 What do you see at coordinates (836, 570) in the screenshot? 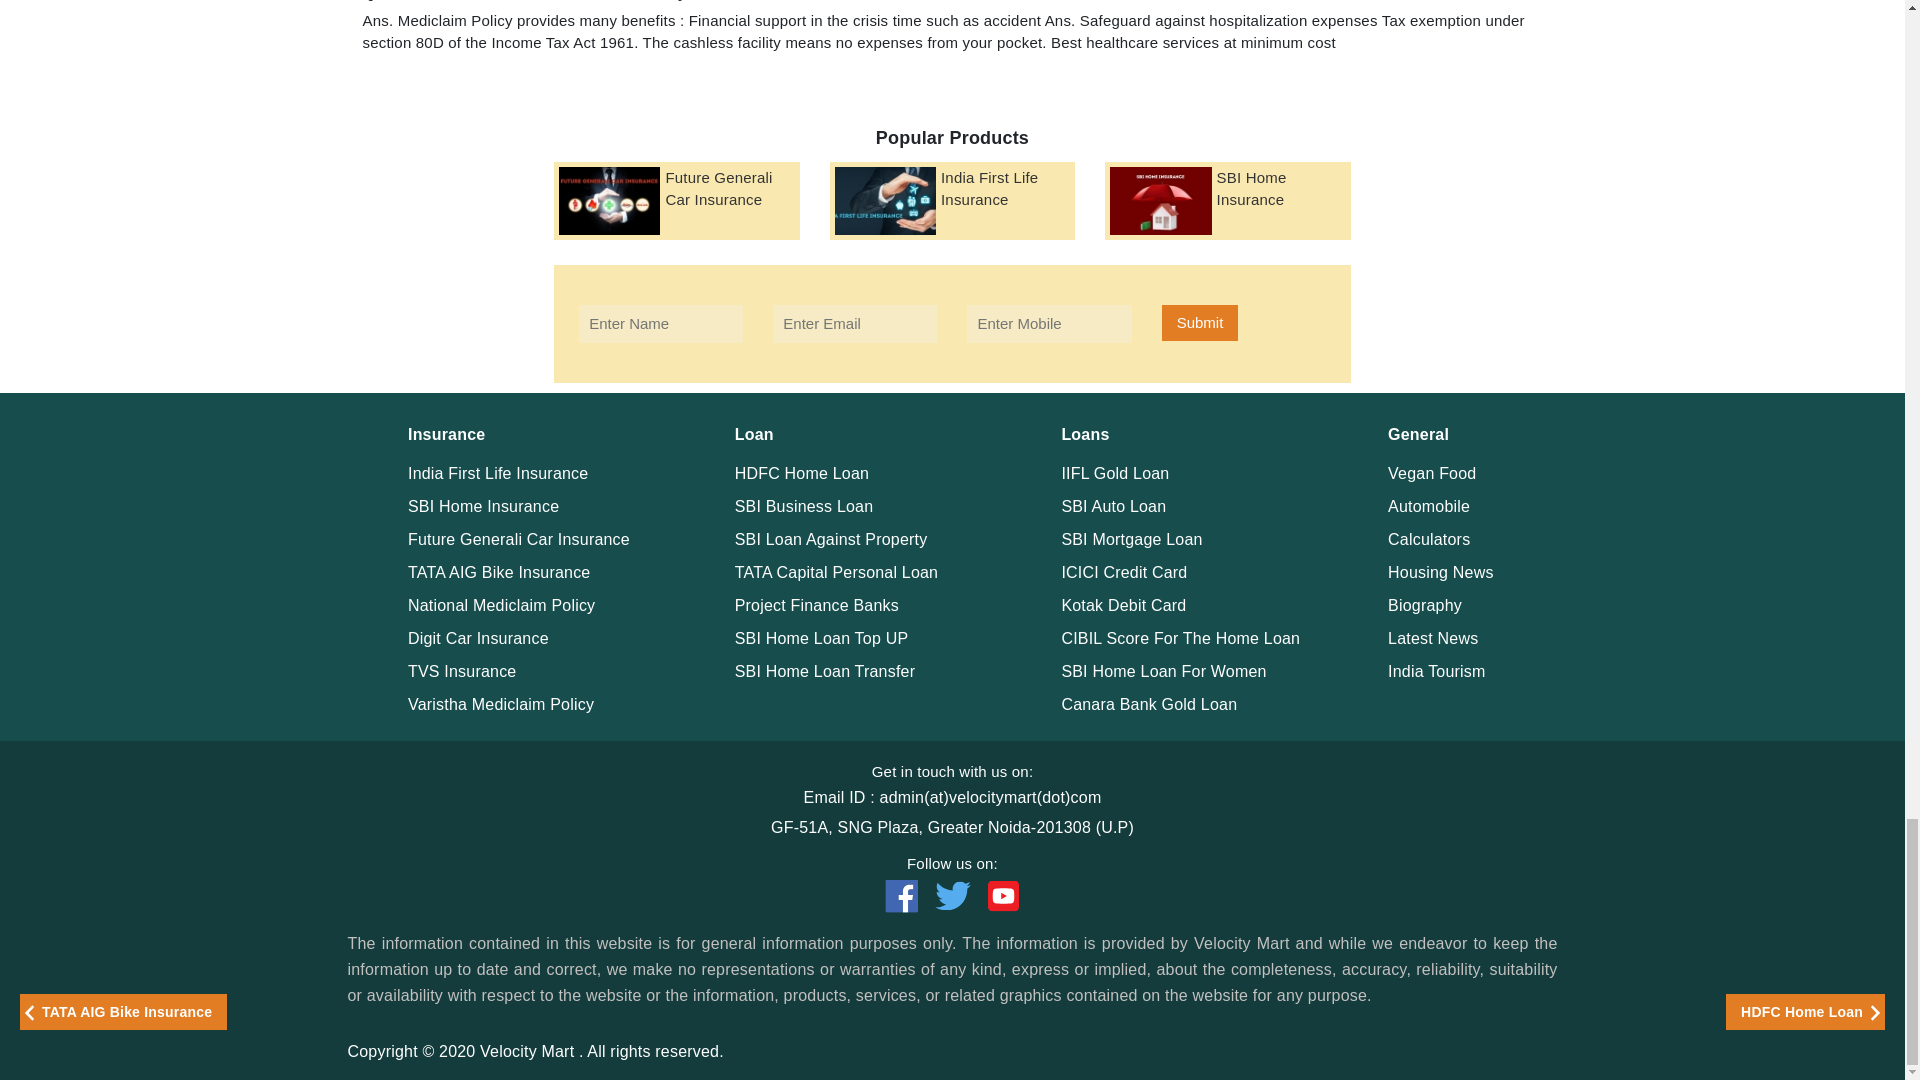
I see `TATA Capital Personal Loan` at bounding box center [836, 570].